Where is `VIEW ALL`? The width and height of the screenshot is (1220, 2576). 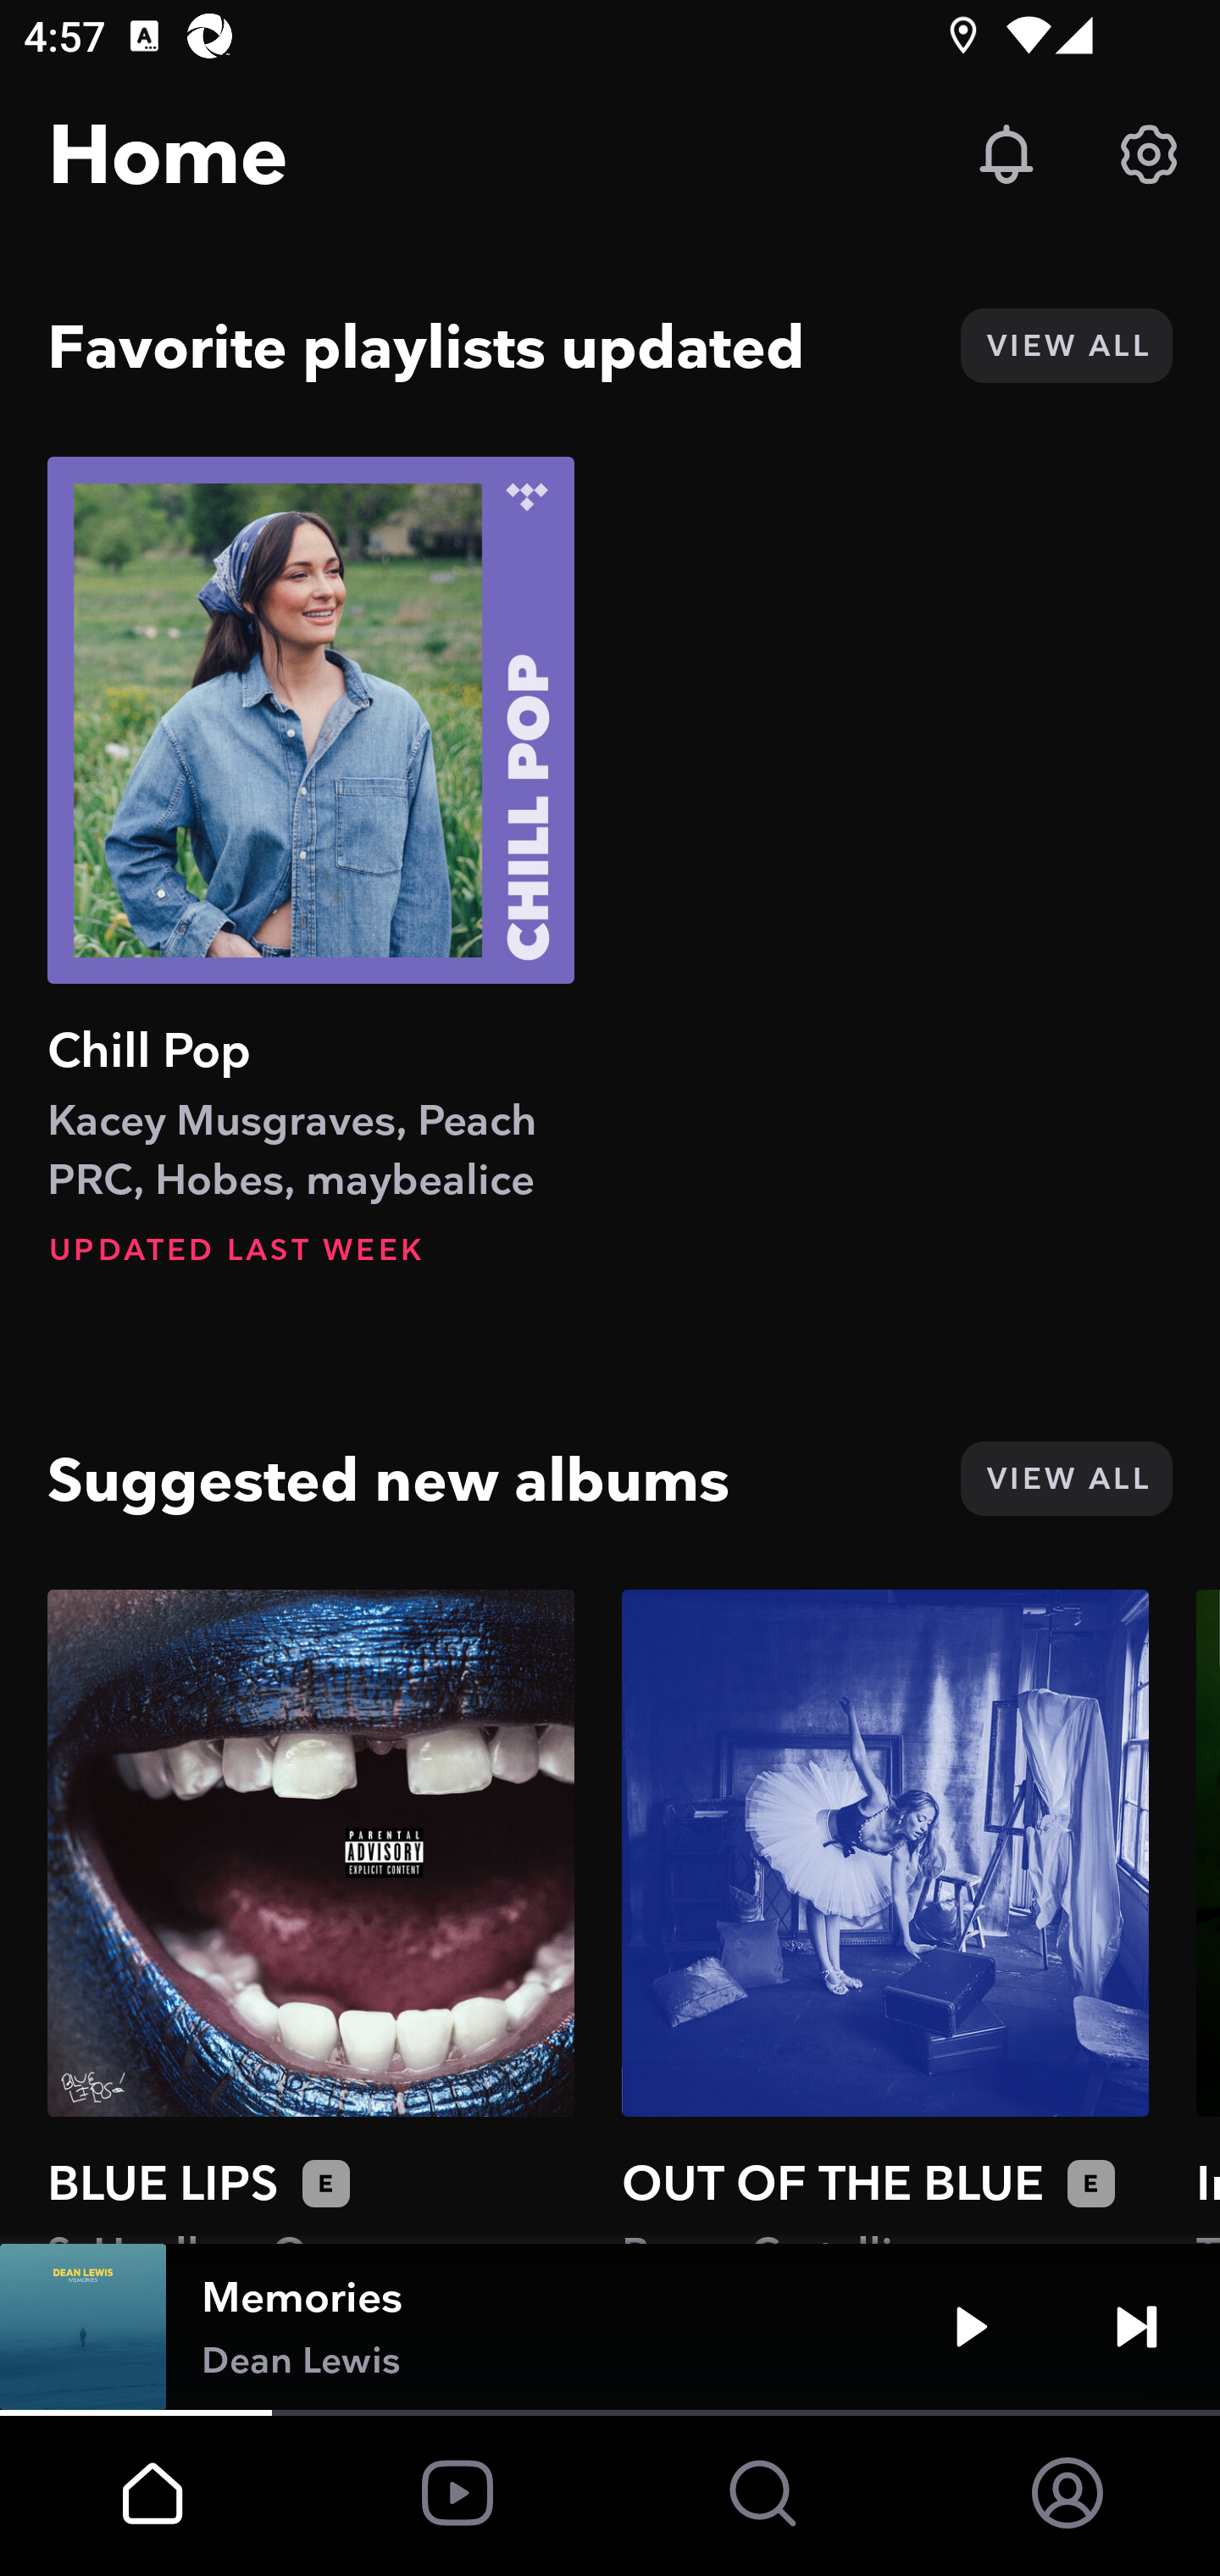 VIEW ALL is located at coordinates (1066, 346).